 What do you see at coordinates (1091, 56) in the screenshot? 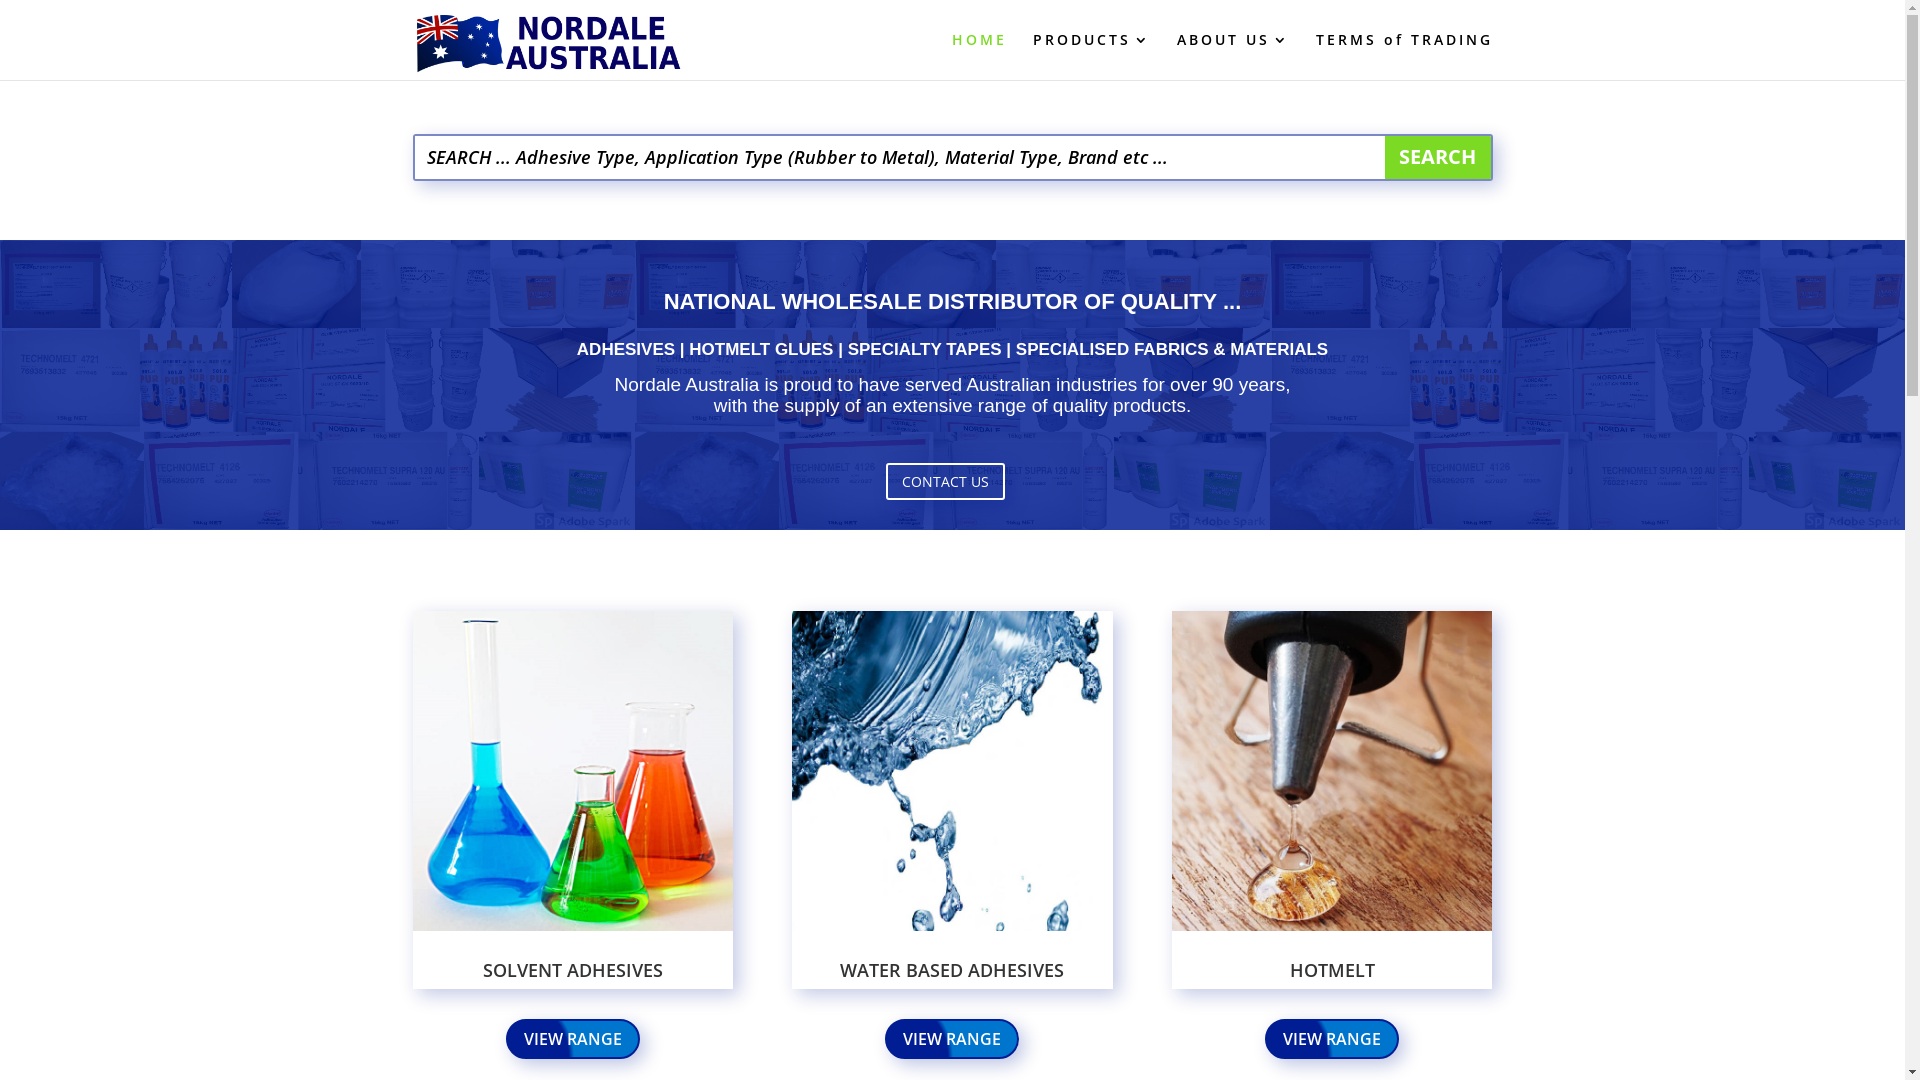
I see `PRODUCTS` at bounding box center [1091, 56].